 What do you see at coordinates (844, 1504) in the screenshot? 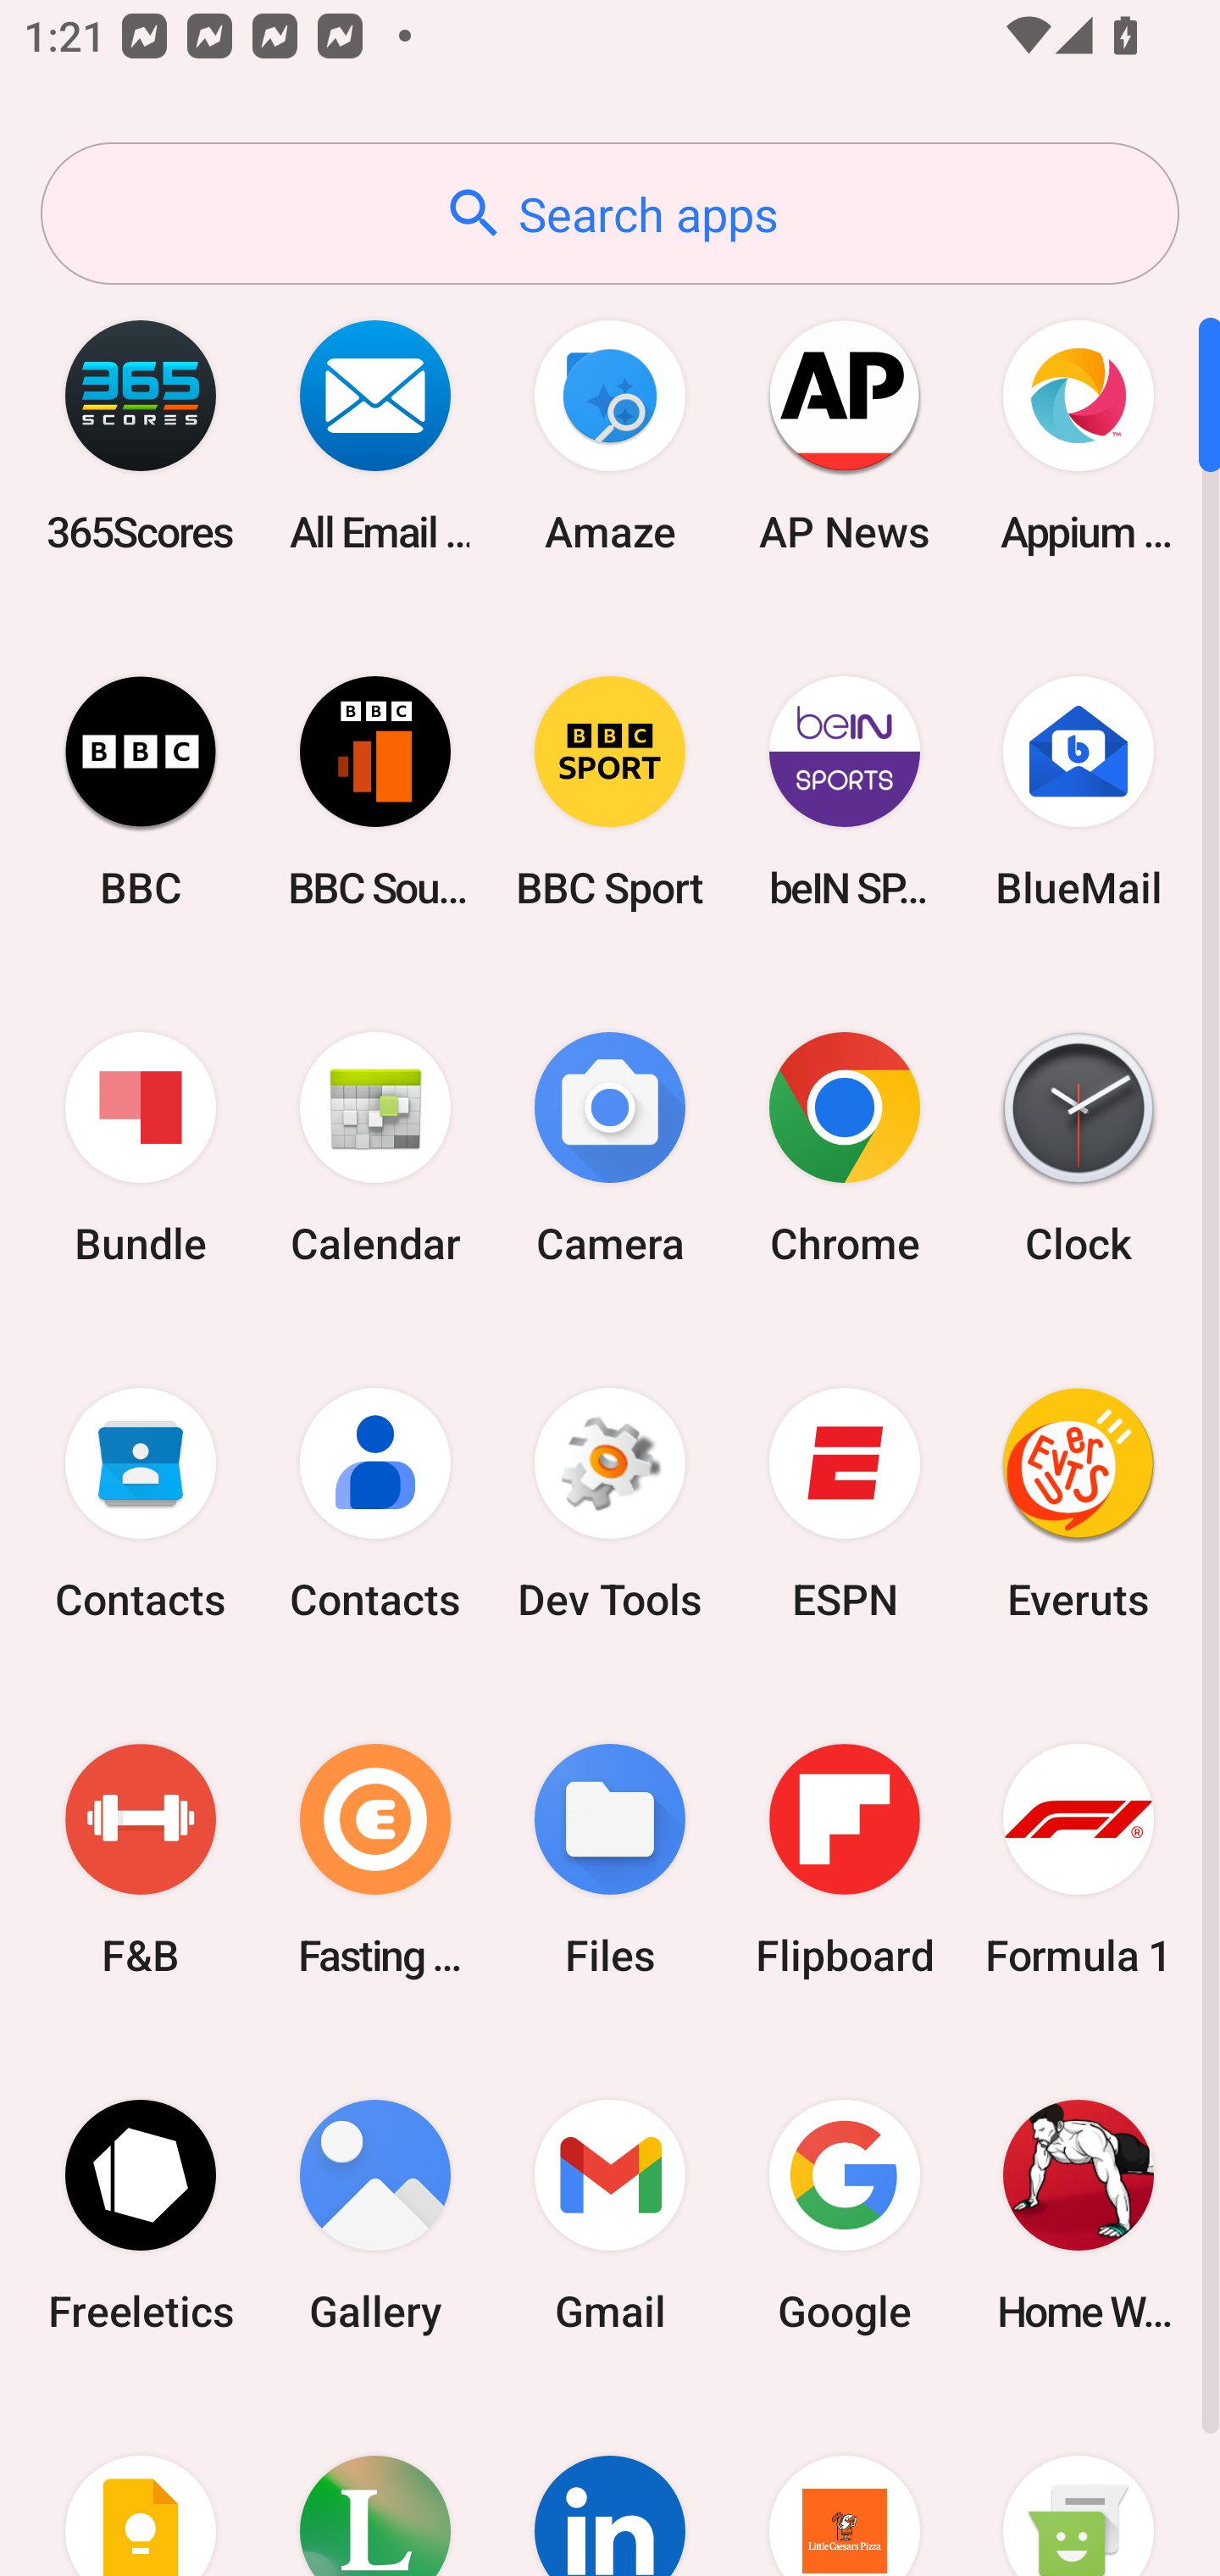
I see `ESPN` at bounding box center [844, 1504].